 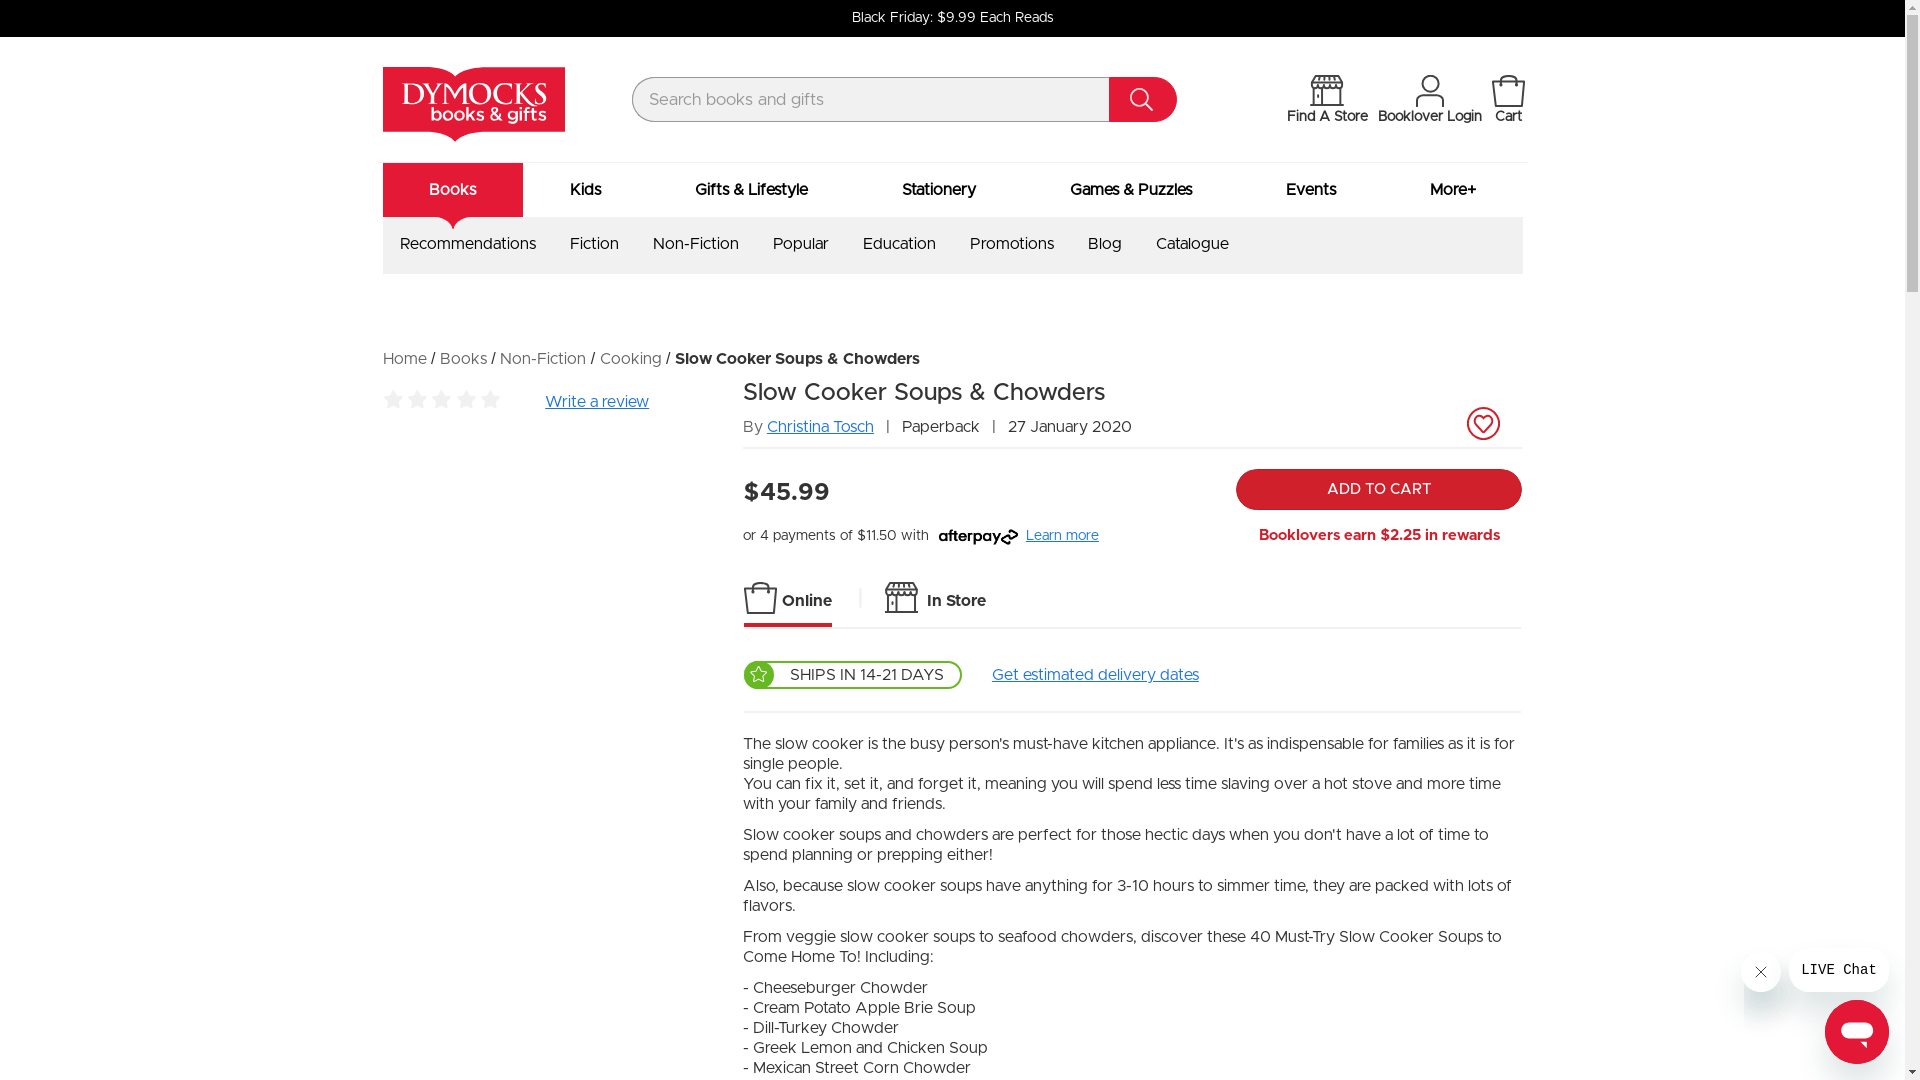 What do you see at coordinates (788, 600) in the screenshot?
I see `Online` at bounding box center [788, 600].